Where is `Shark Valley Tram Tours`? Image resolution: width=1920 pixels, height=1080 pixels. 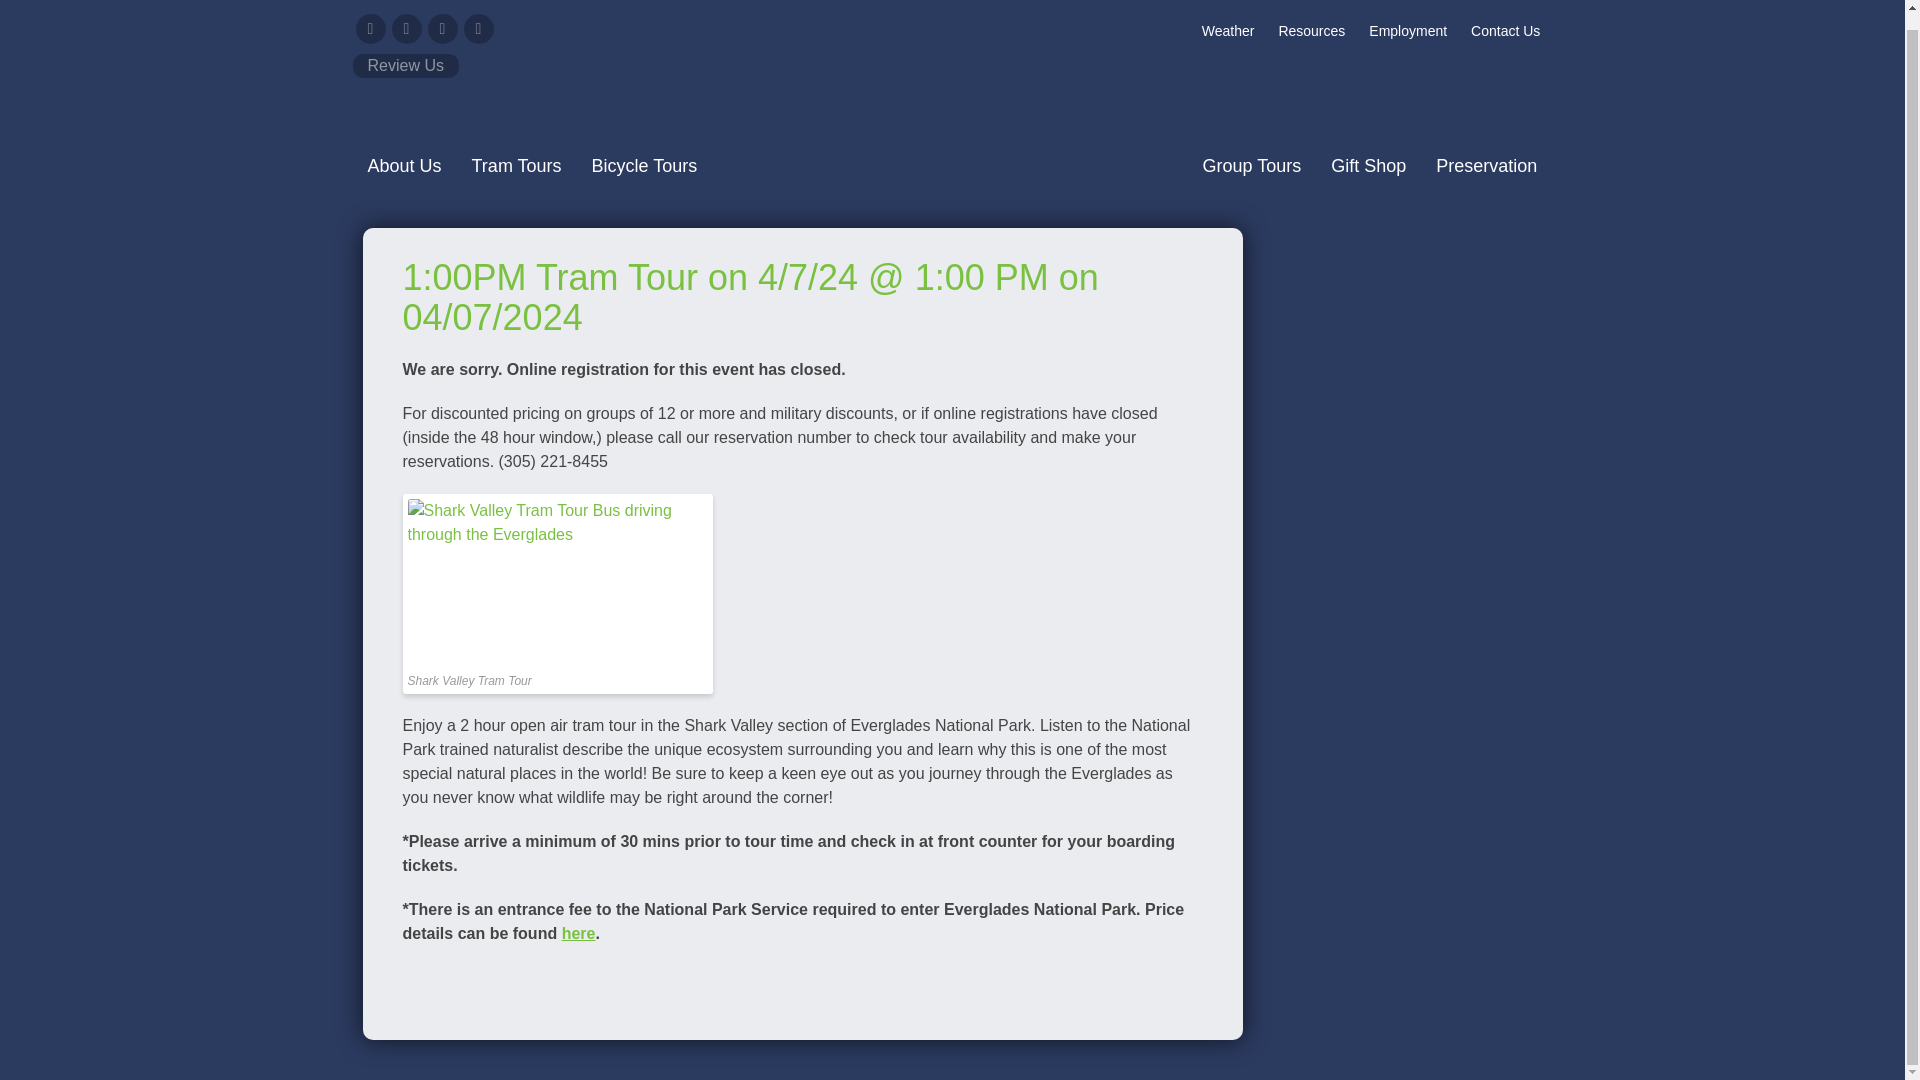 Shark Valley Tram Tours is located at coordinates (951, 94).